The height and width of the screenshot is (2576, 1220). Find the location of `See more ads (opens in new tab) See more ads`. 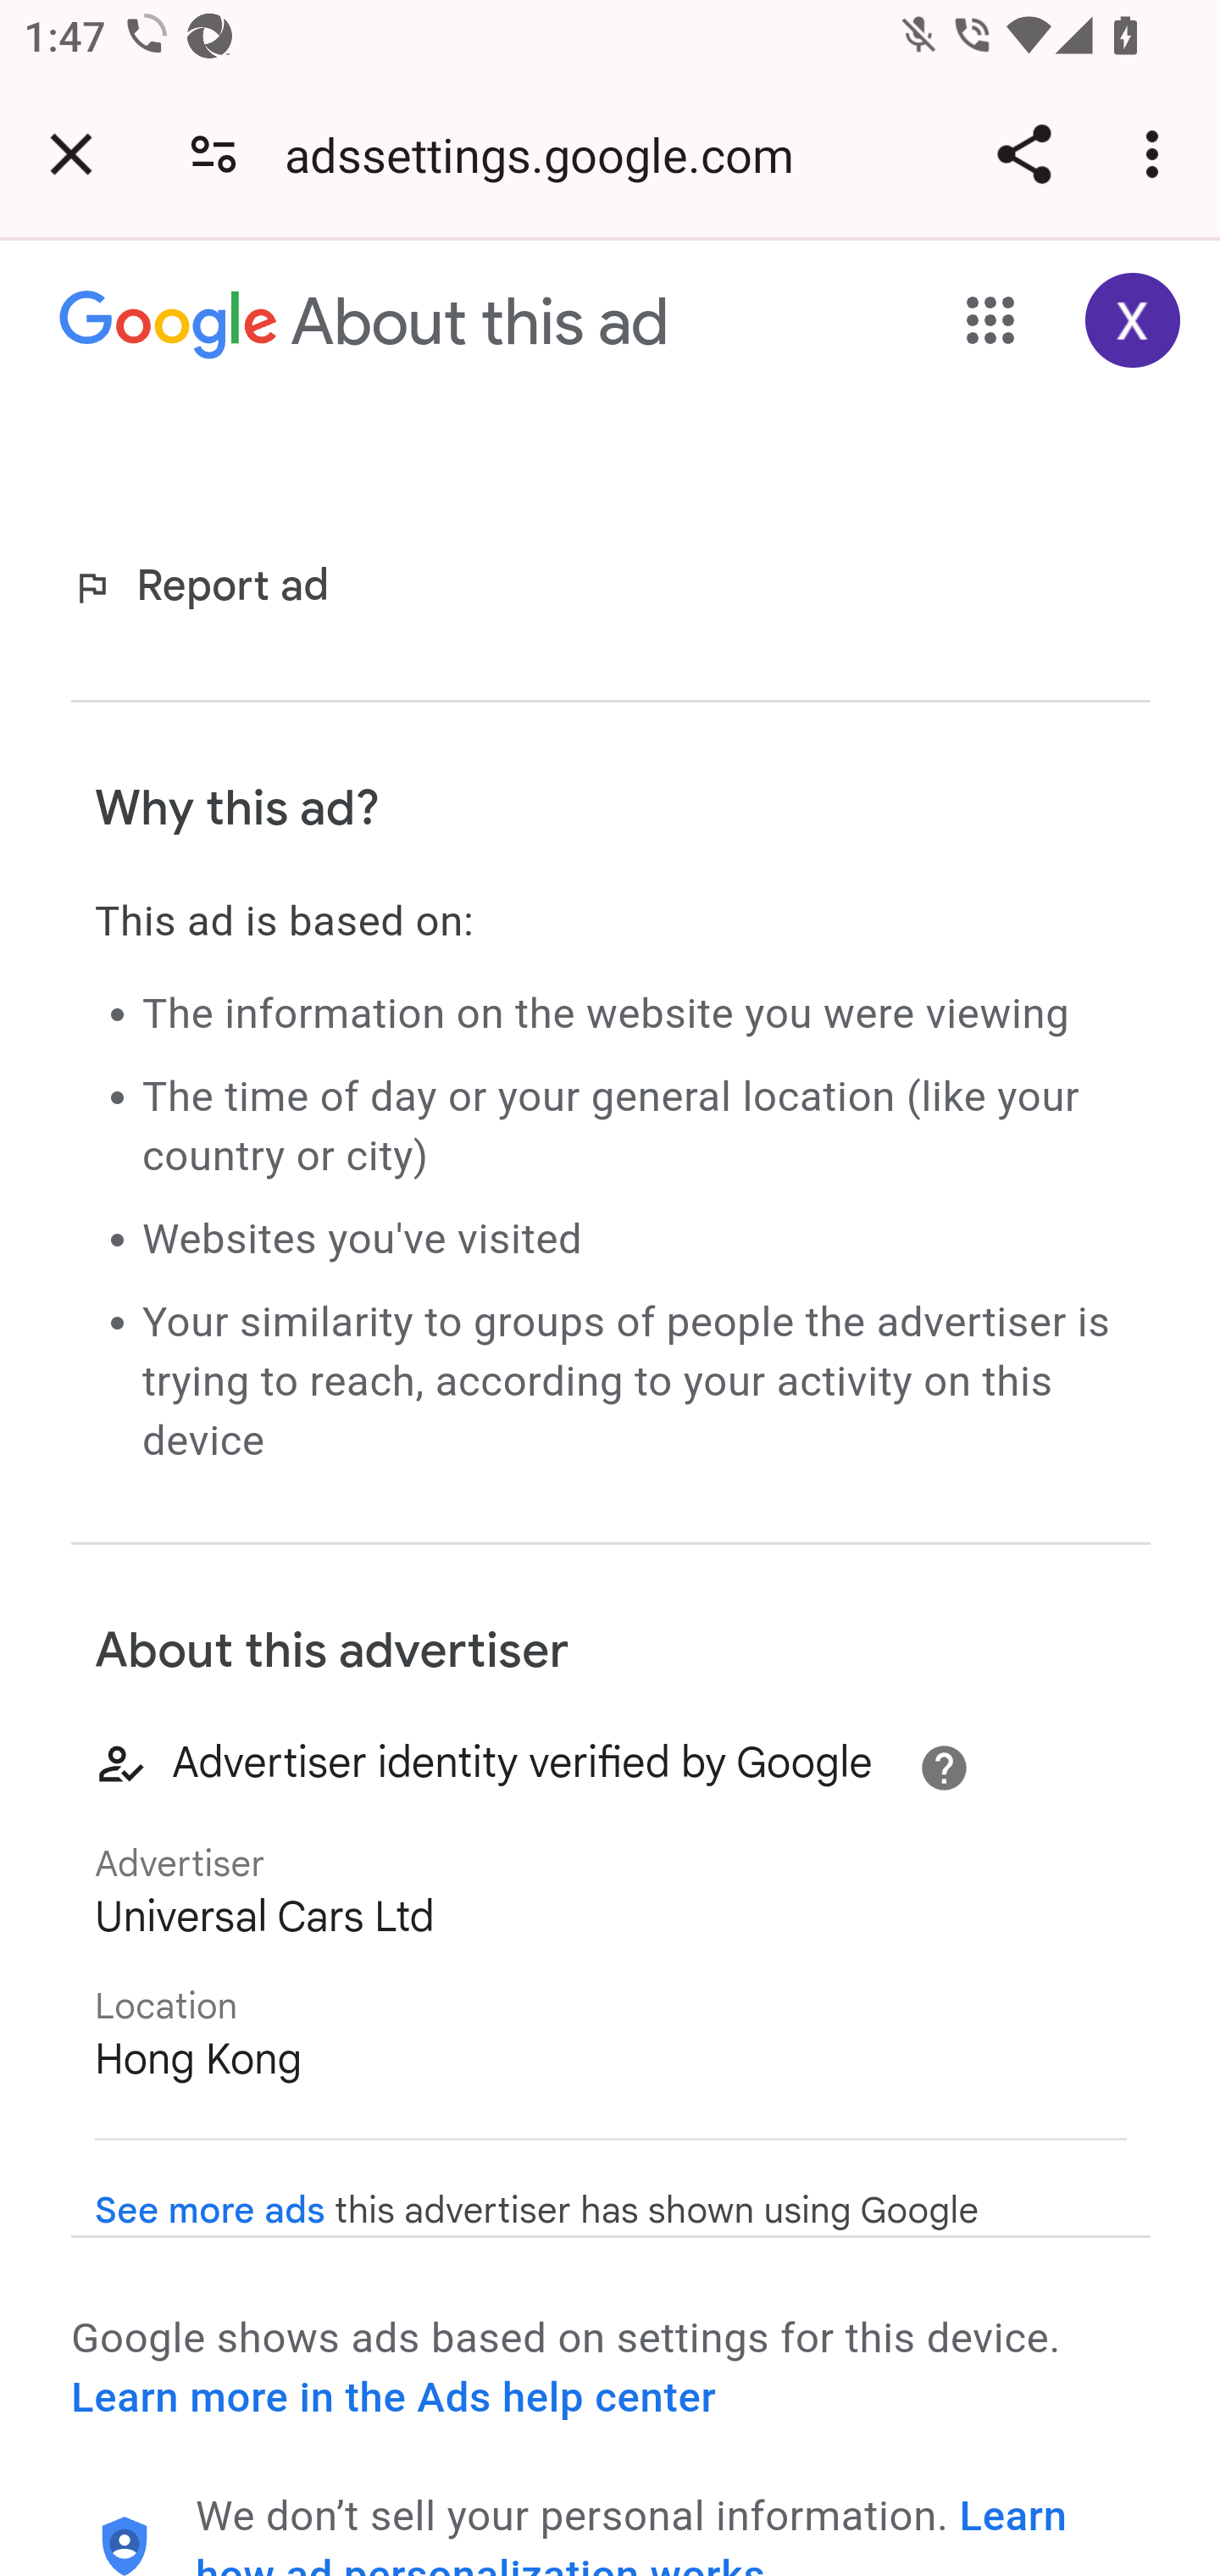

See more ads (opens in new tab) See more ads is located at coordinates (210, 2210).